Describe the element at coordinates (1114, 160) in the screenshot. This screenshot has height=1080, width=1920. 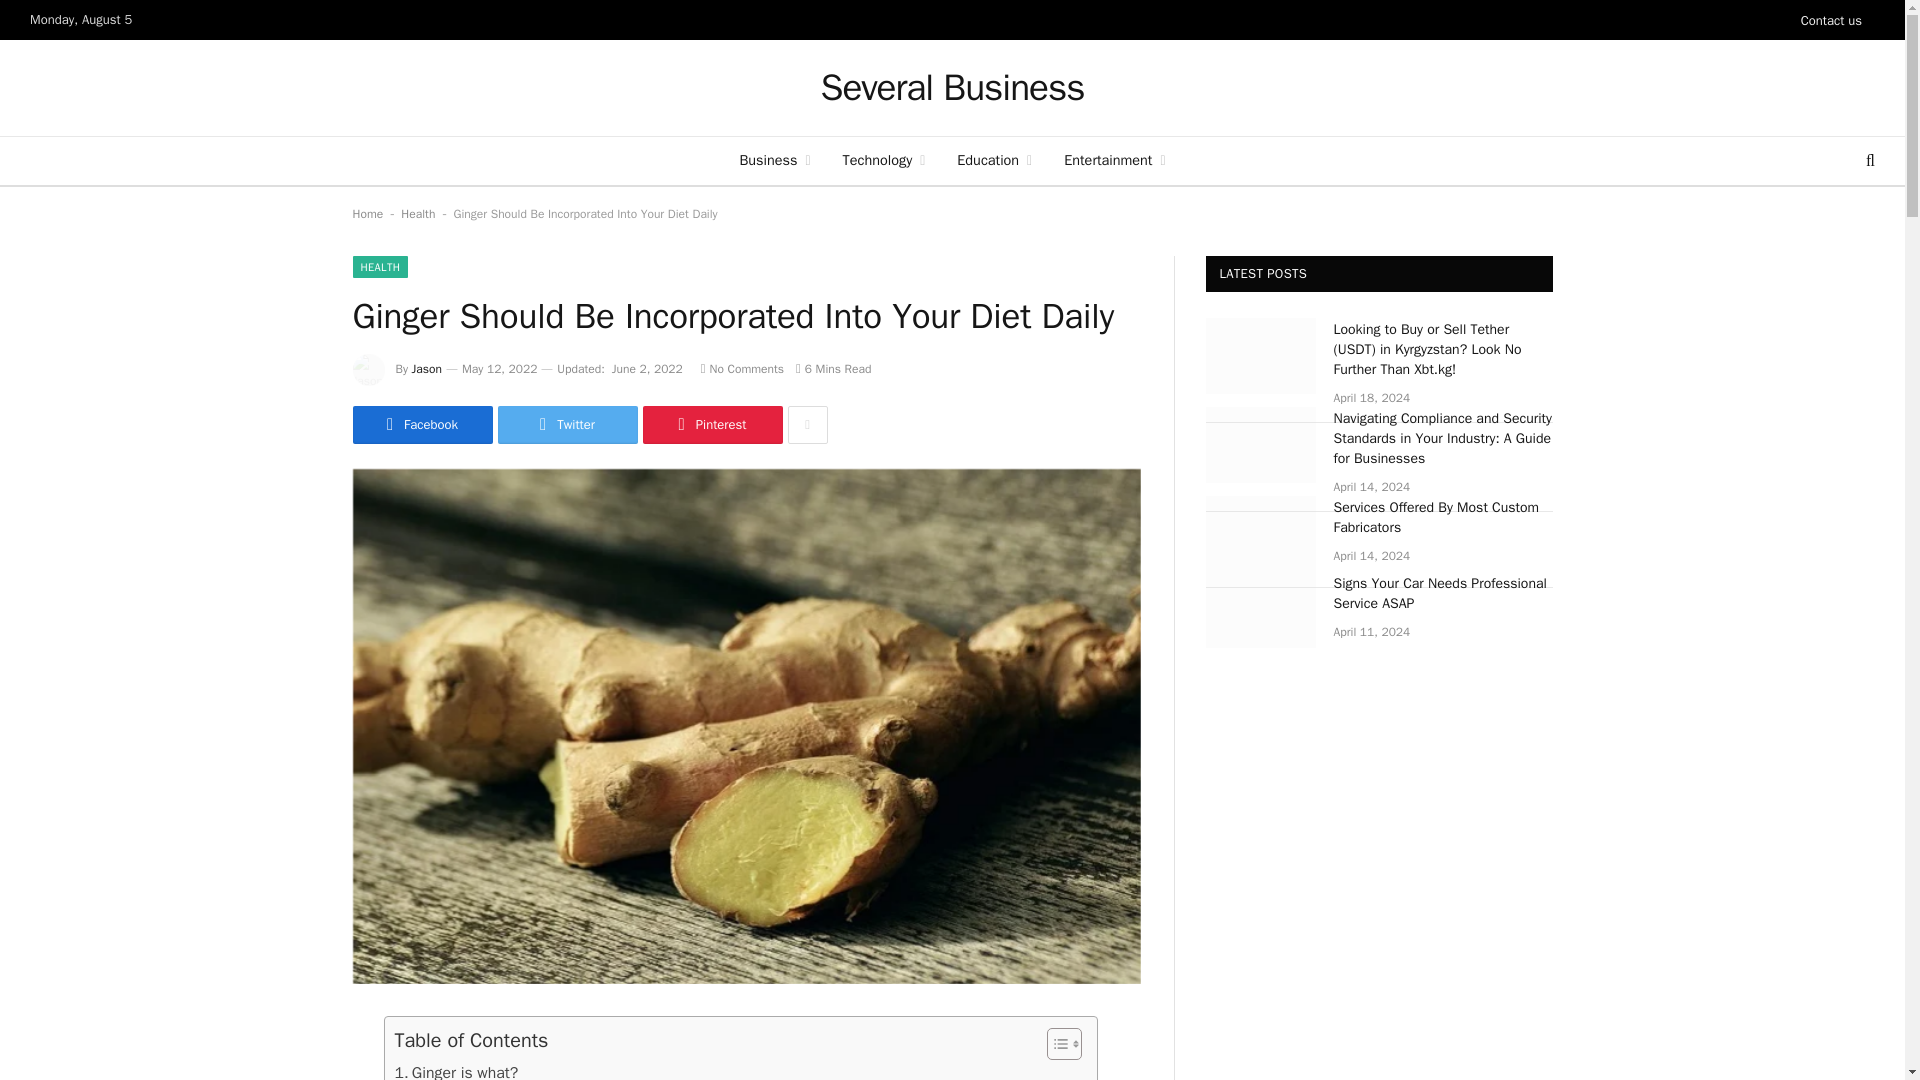
I see `Entertainment` at that location.